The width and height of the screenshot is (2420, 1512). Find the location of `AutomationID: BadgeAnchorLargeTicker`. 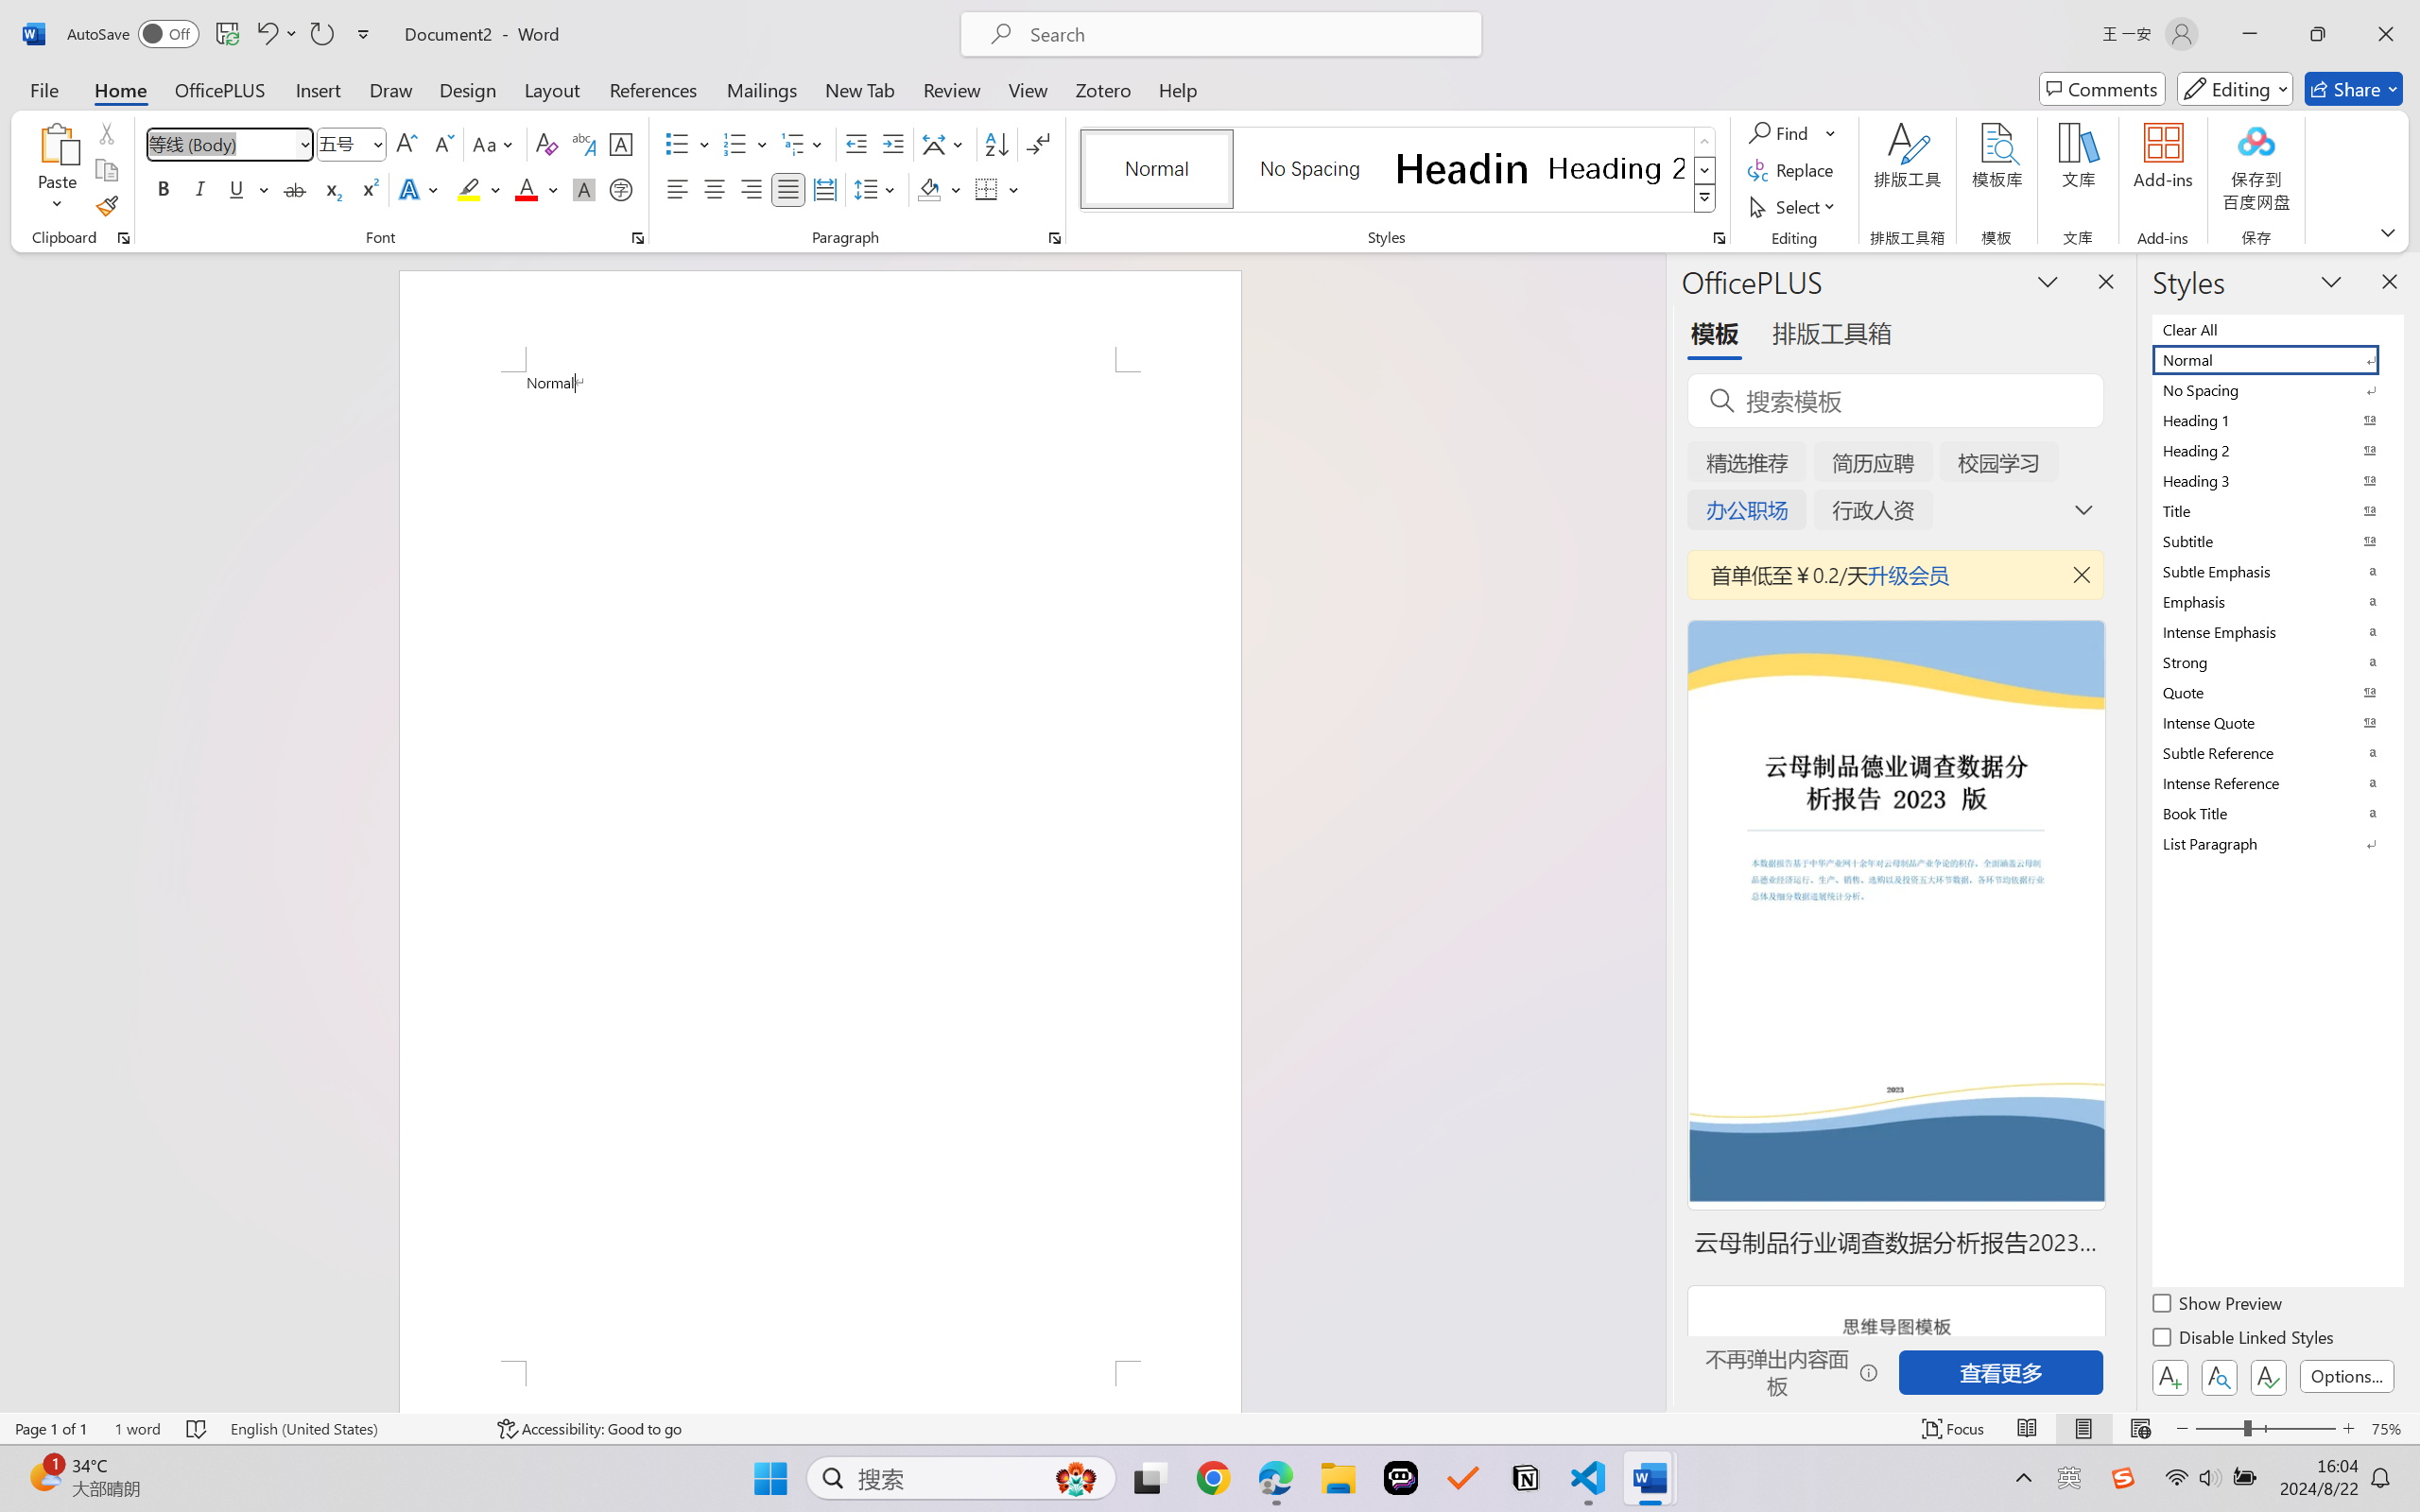

AutomationID: BadgeAnchorLargeTicker is located at coordinates (43, 1476).